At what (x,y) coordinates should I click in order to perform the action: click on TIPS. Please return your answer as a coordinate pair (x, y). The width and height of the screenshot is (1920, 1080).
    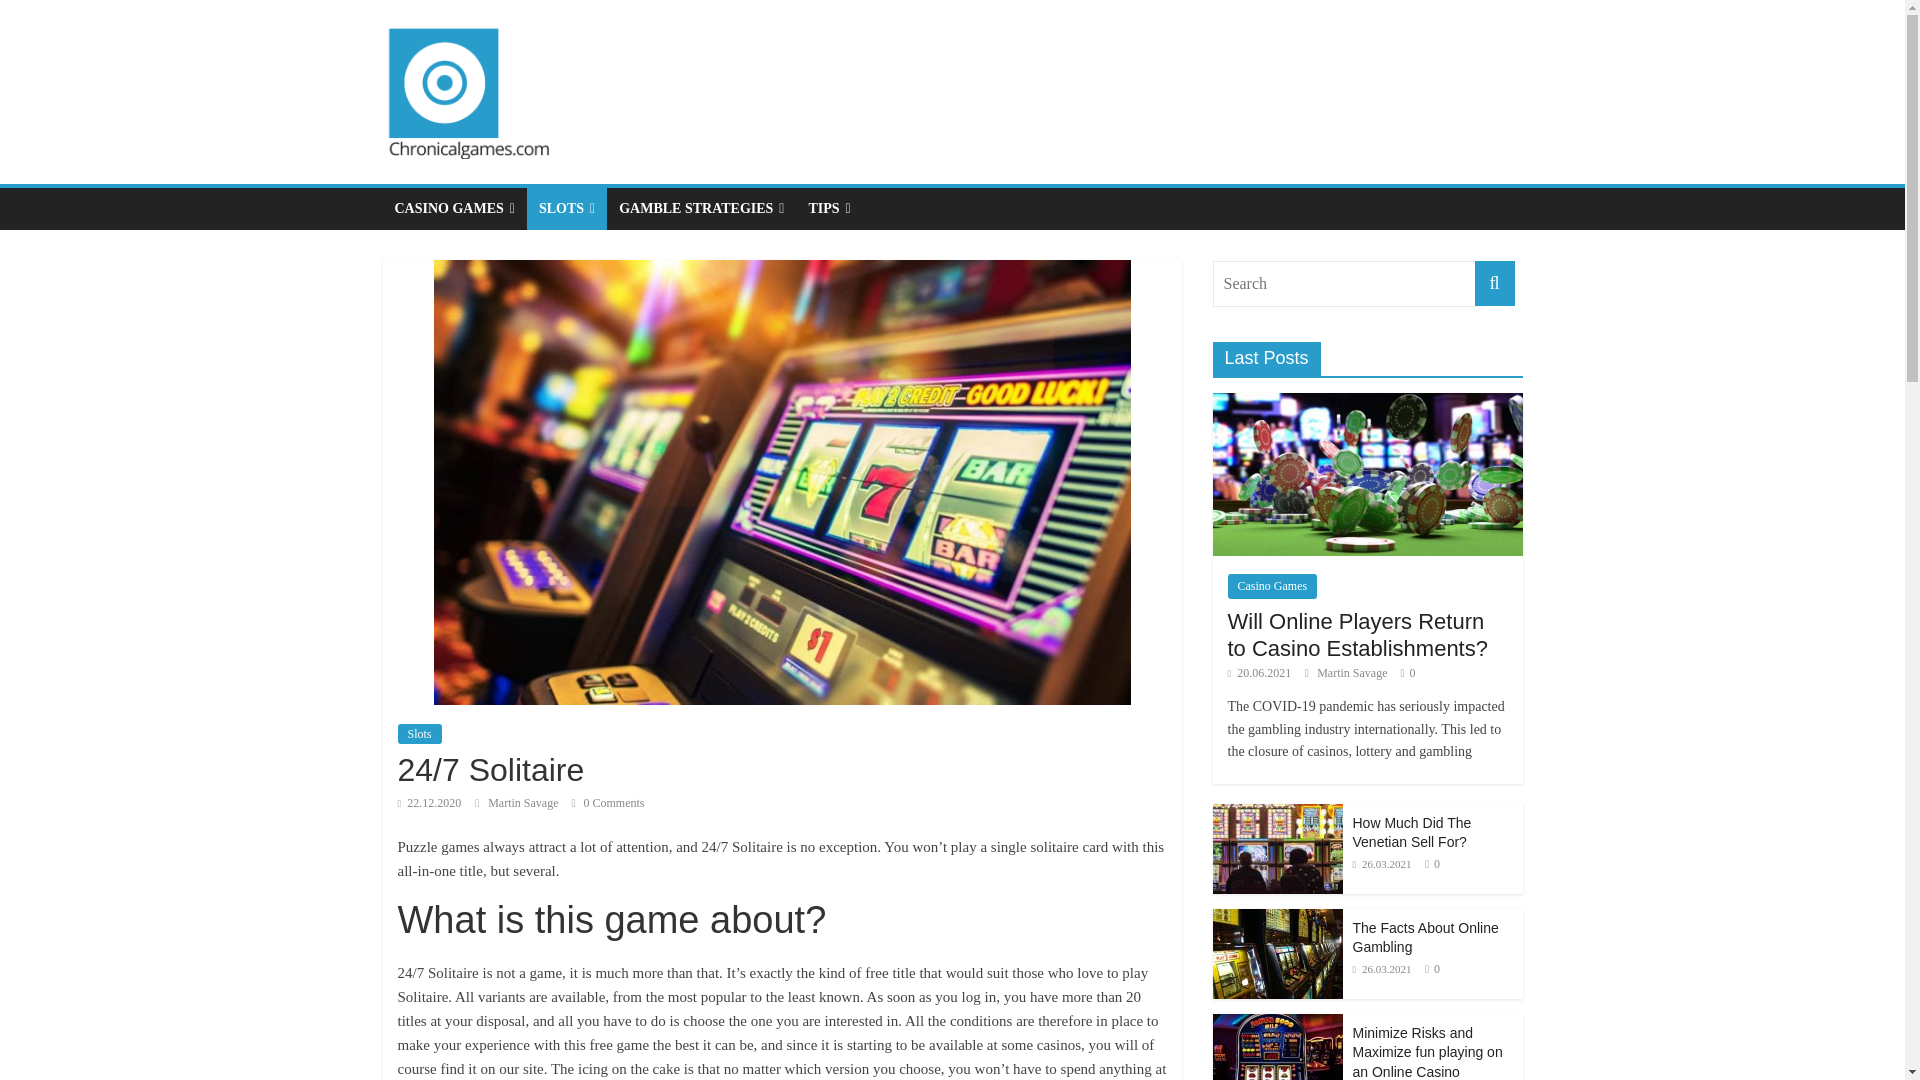
    Looking at the image, I should click on (829, 208).